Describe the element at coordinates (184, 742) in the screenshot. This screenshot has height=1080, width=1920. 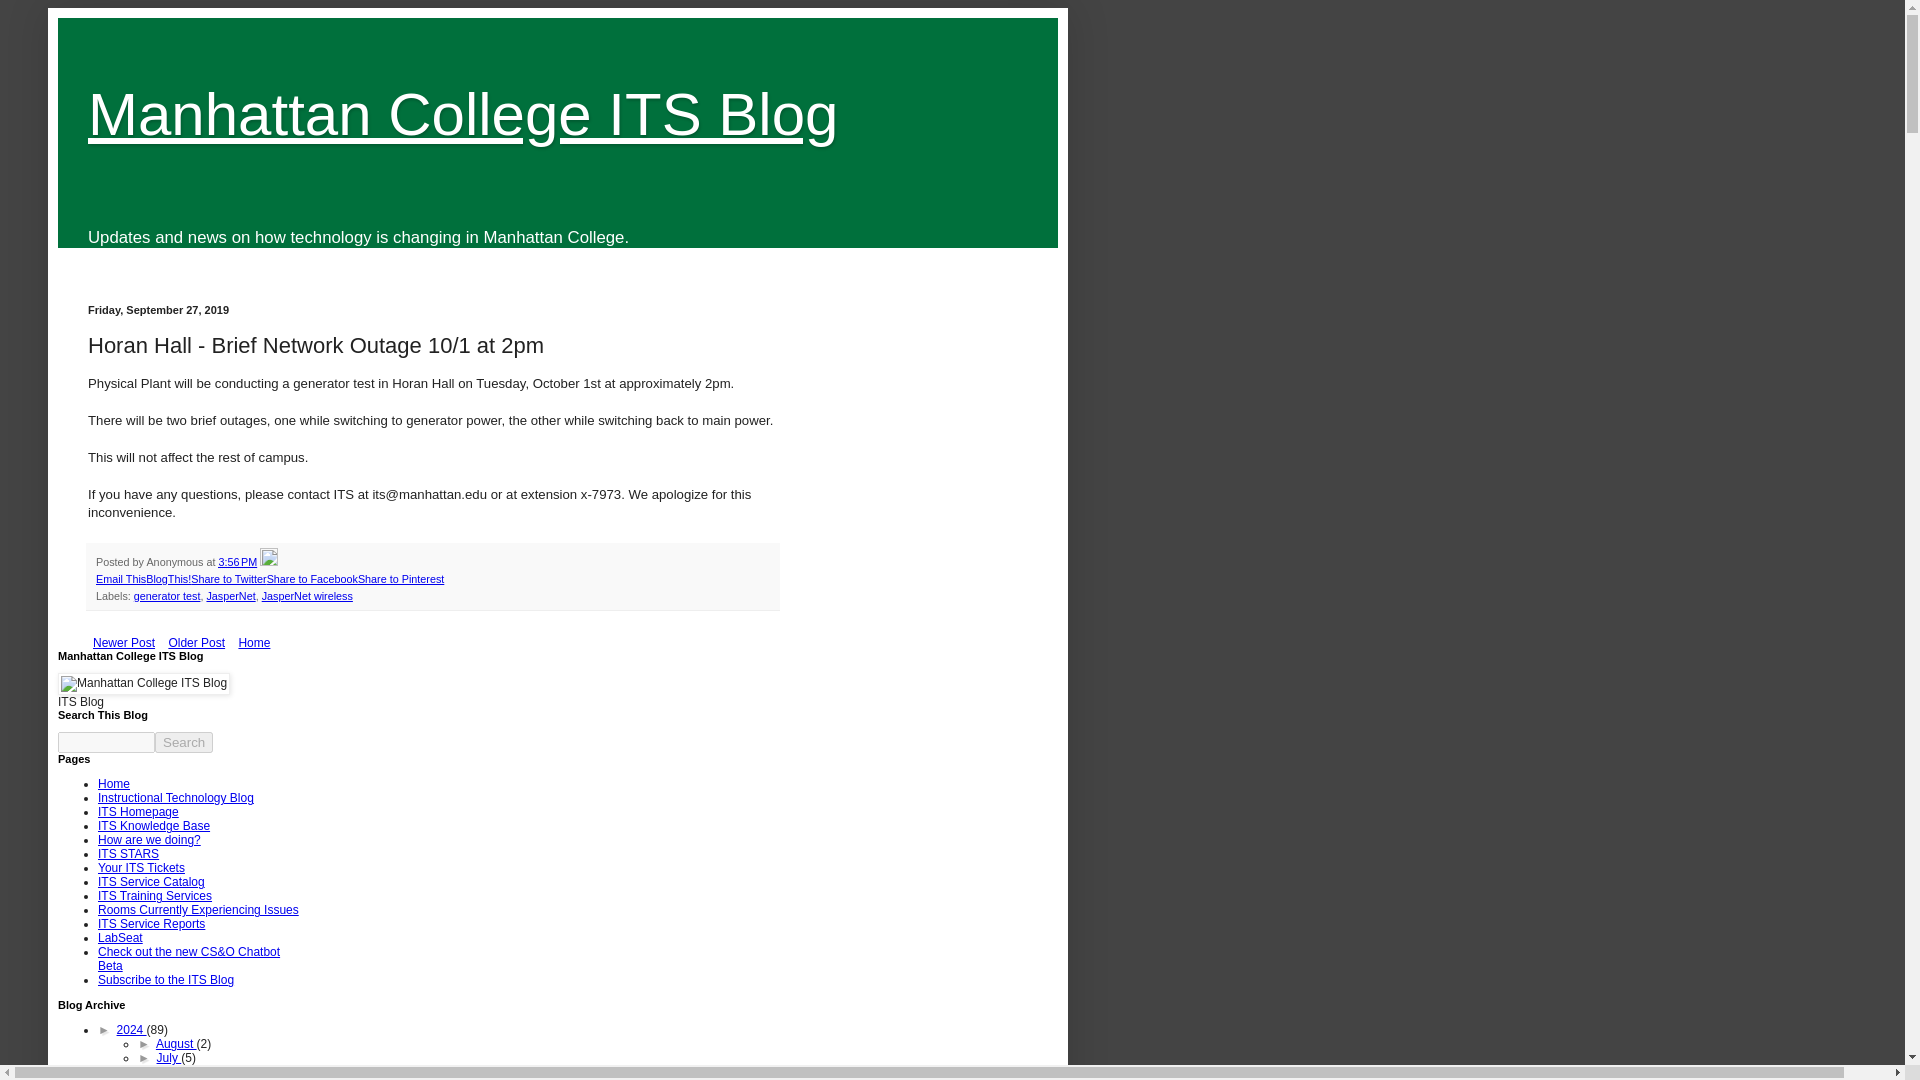
I see `Search` at that location.